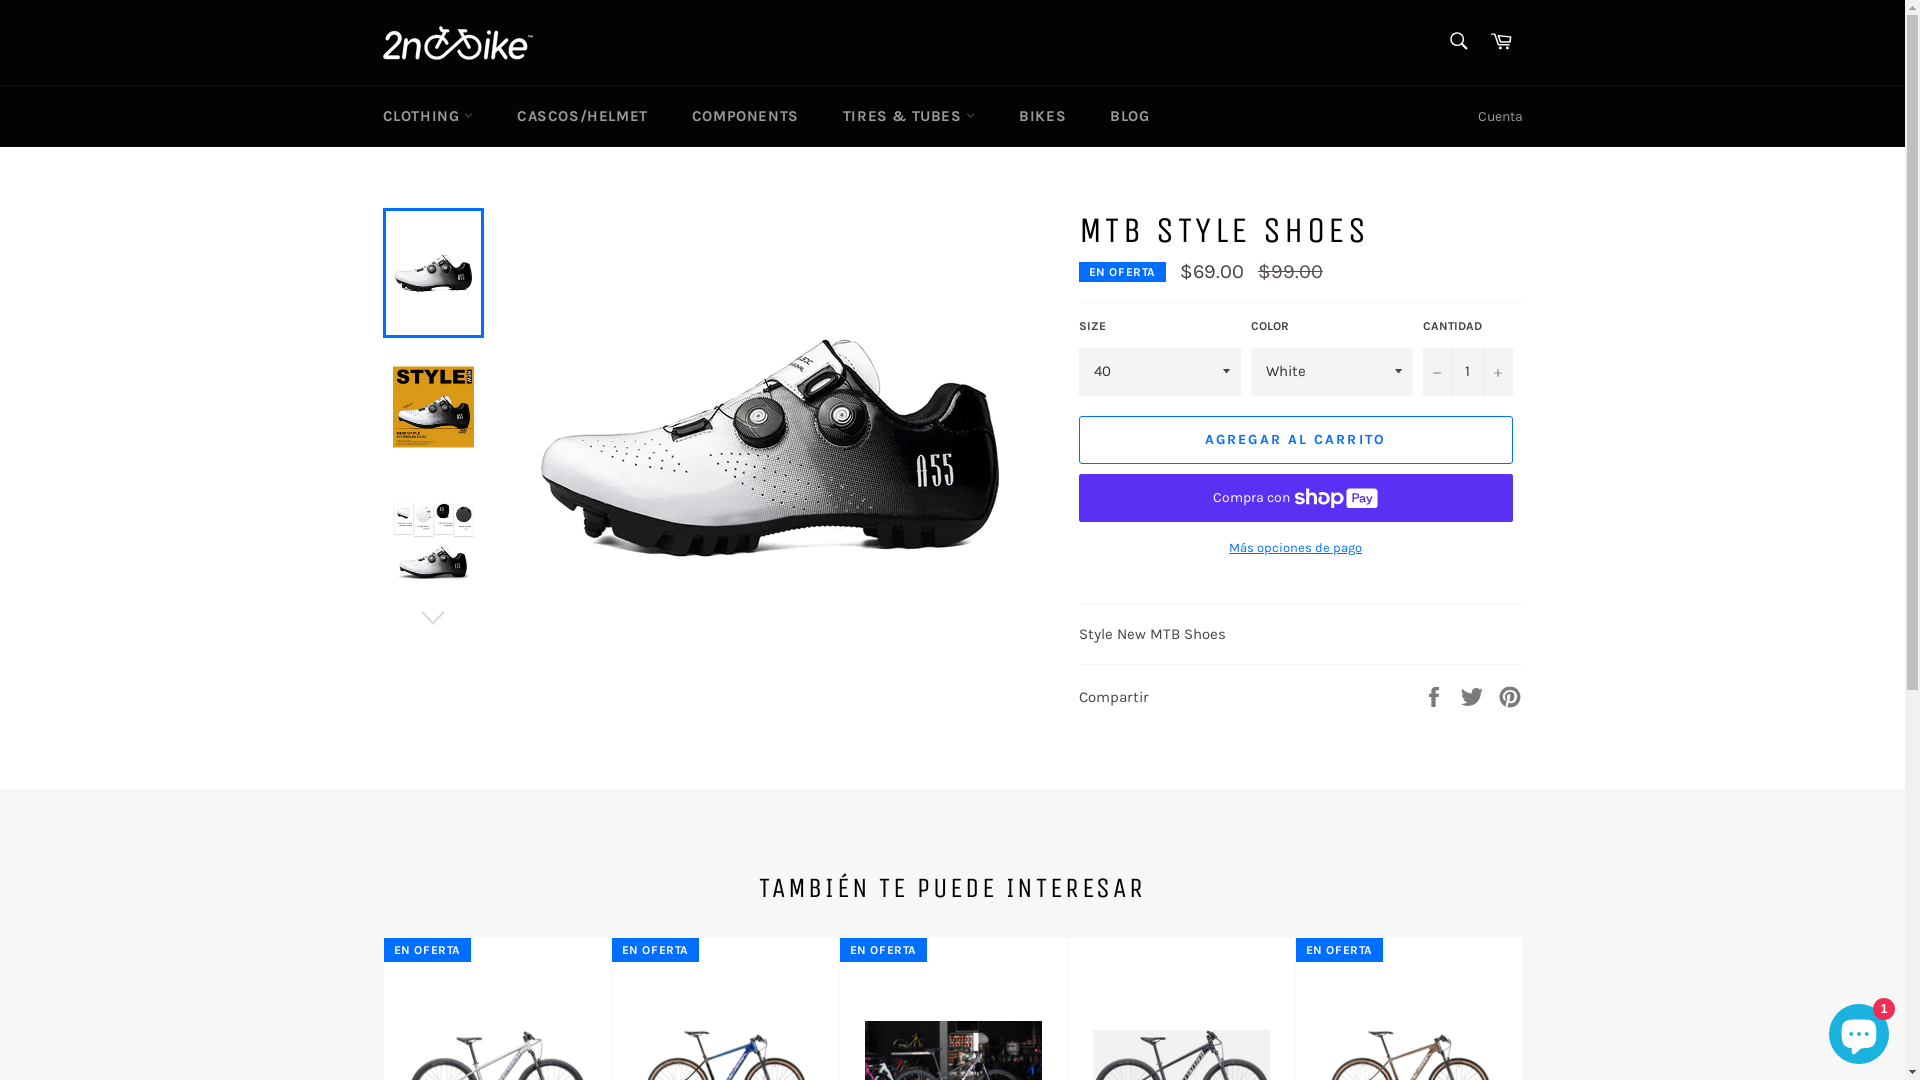 The image size is (1920, 1080). What do you see at coordinates (1130, 116) in the screenshot?
I see `BLOG` at bounding box center [1130, 116].